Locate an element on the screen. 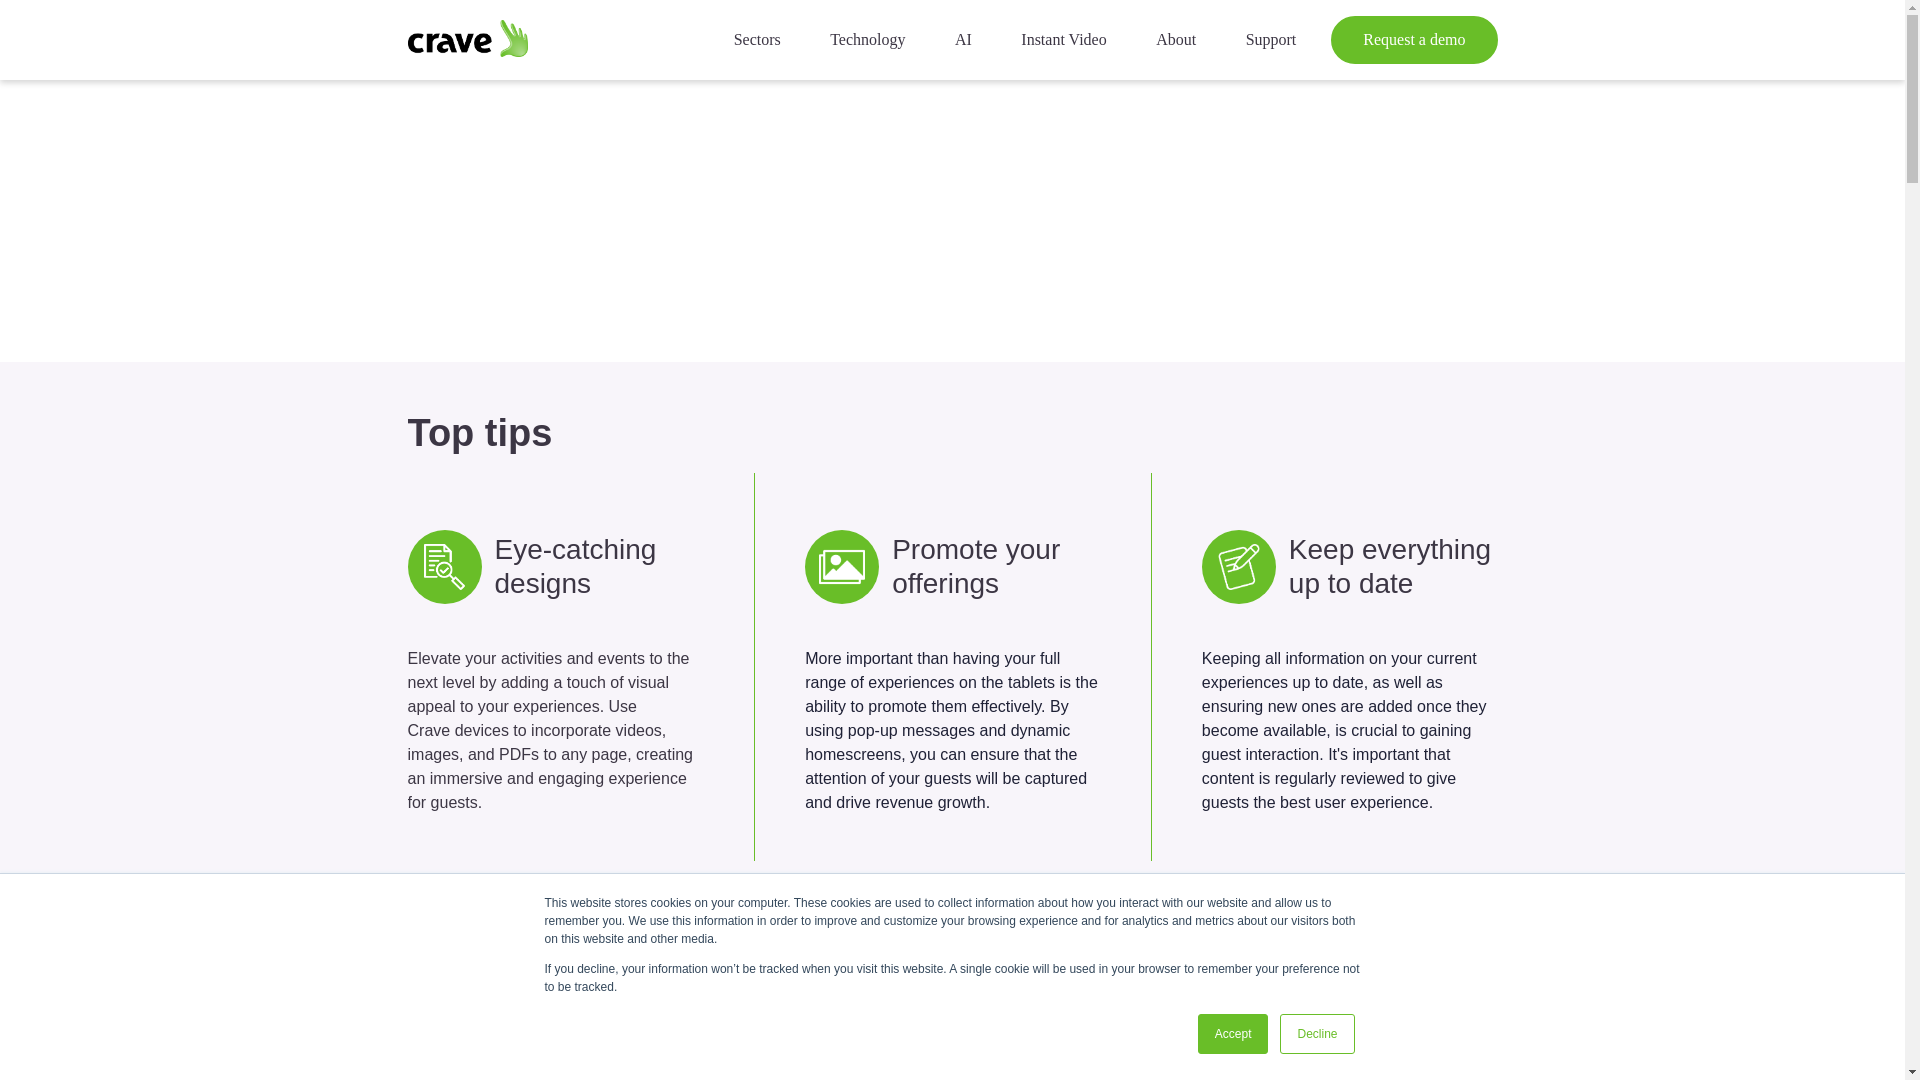 The height and width of the screenshot is (1080, 1920). Technology is located at coordinates (868, 40).